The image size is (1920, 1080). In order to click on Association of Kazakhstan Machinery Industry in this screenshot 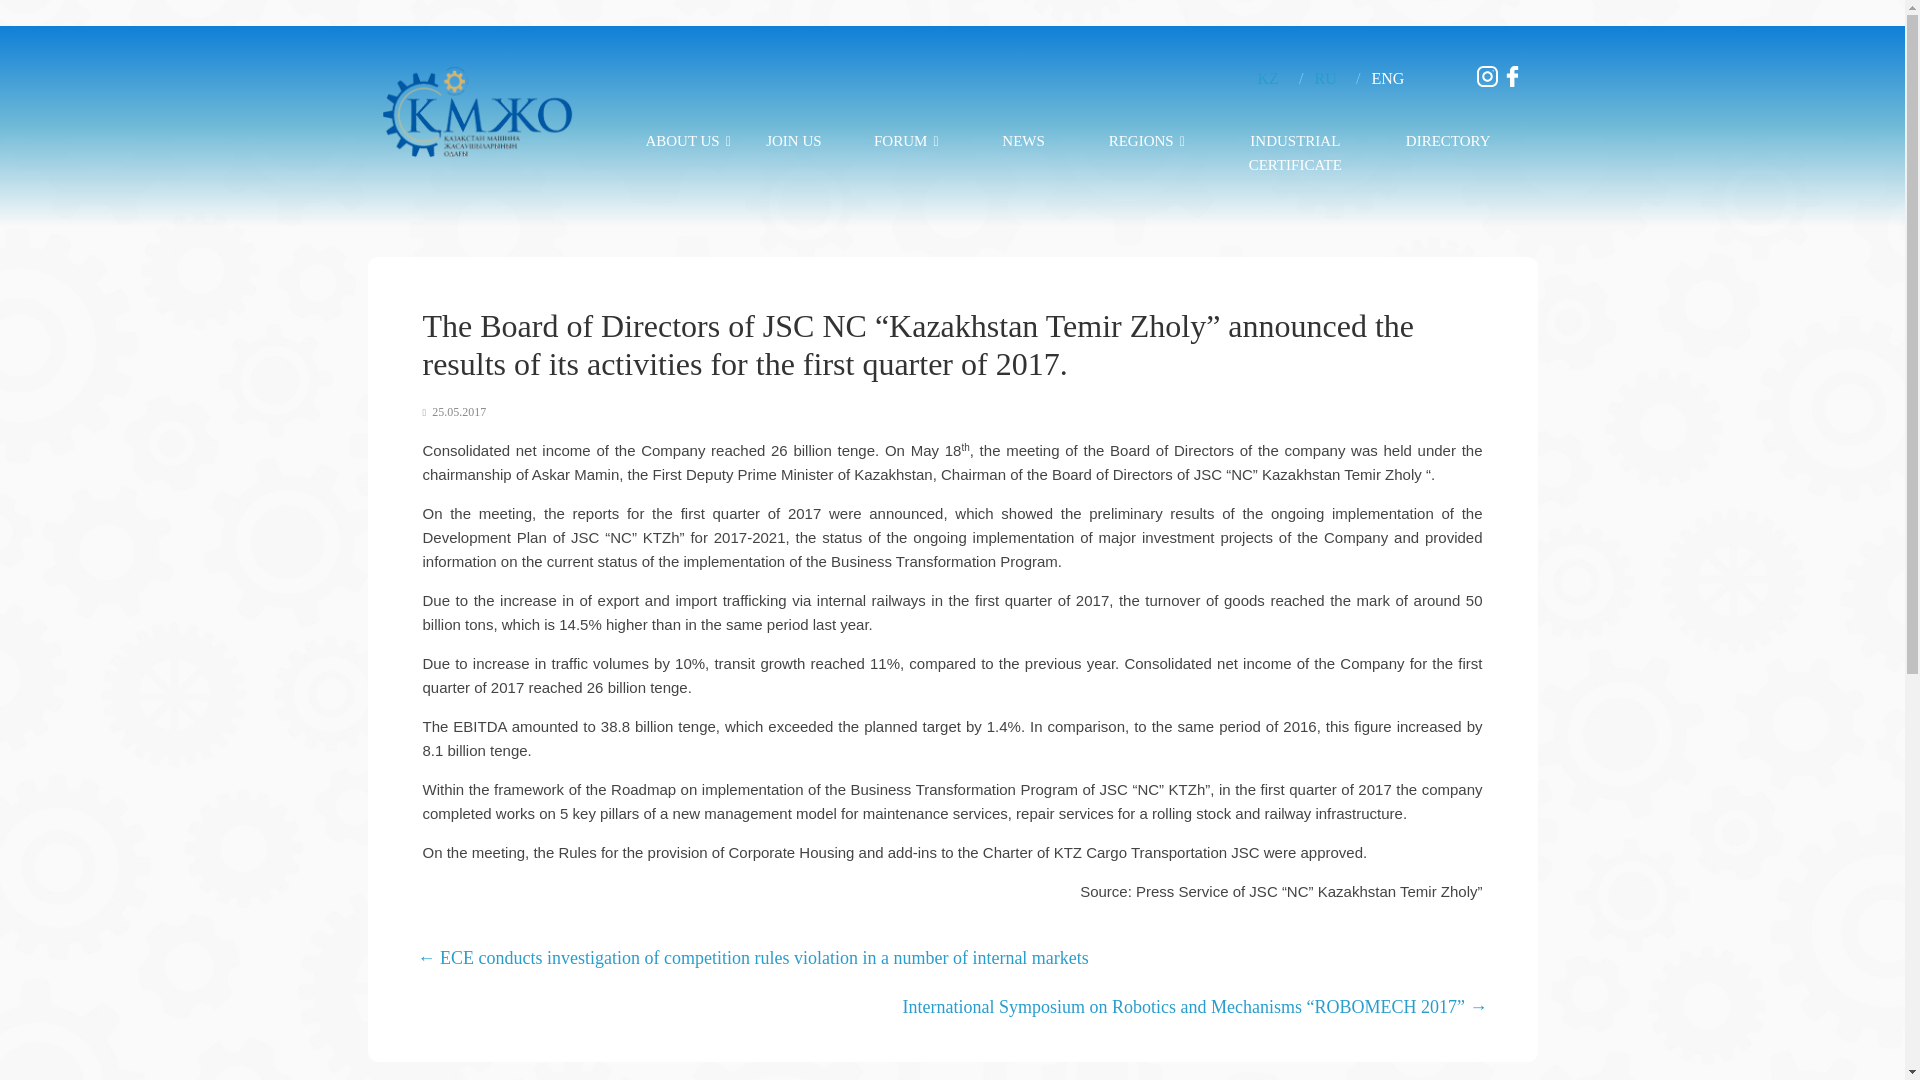, I will do `click(620, 128)`.